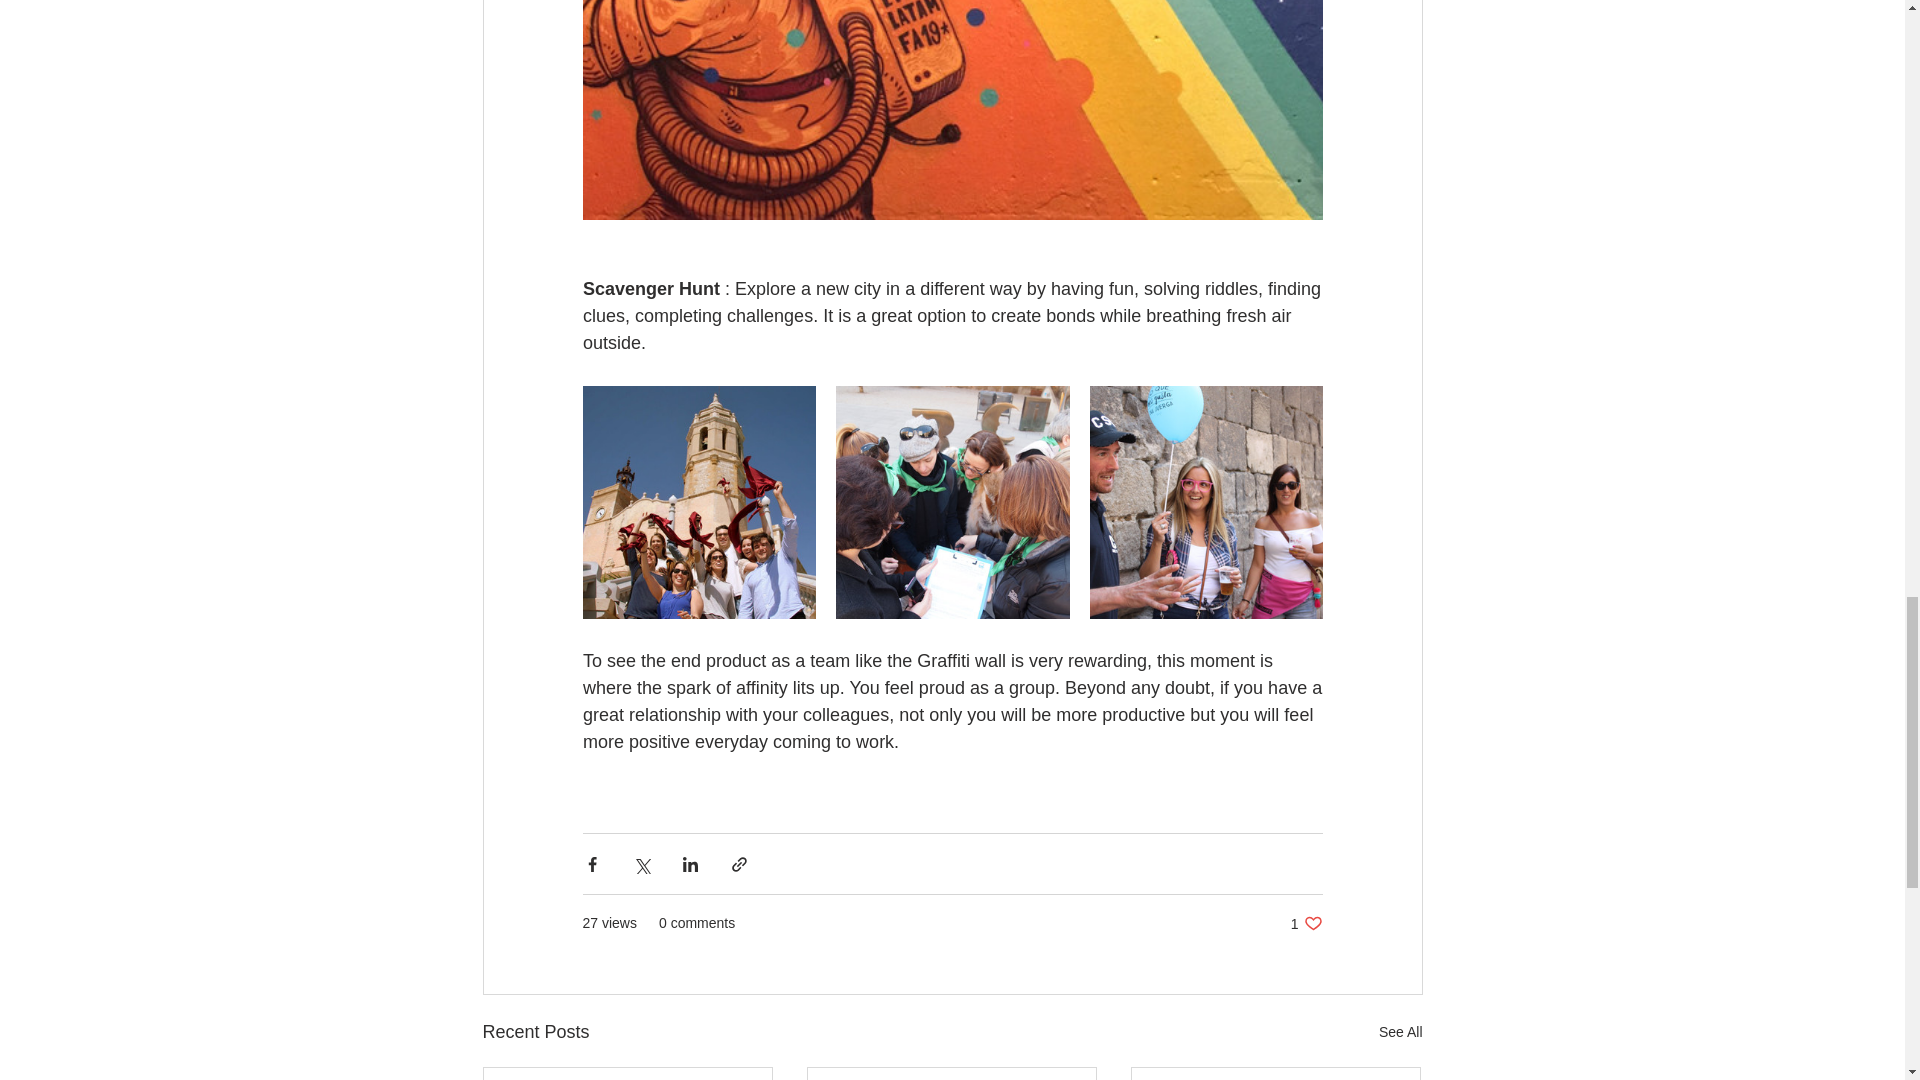 The image size is (1920, 1080). What do you see at coordinates (1306, 923) in the screenshot?
I see `See All` at bounding box center [1306, 923].